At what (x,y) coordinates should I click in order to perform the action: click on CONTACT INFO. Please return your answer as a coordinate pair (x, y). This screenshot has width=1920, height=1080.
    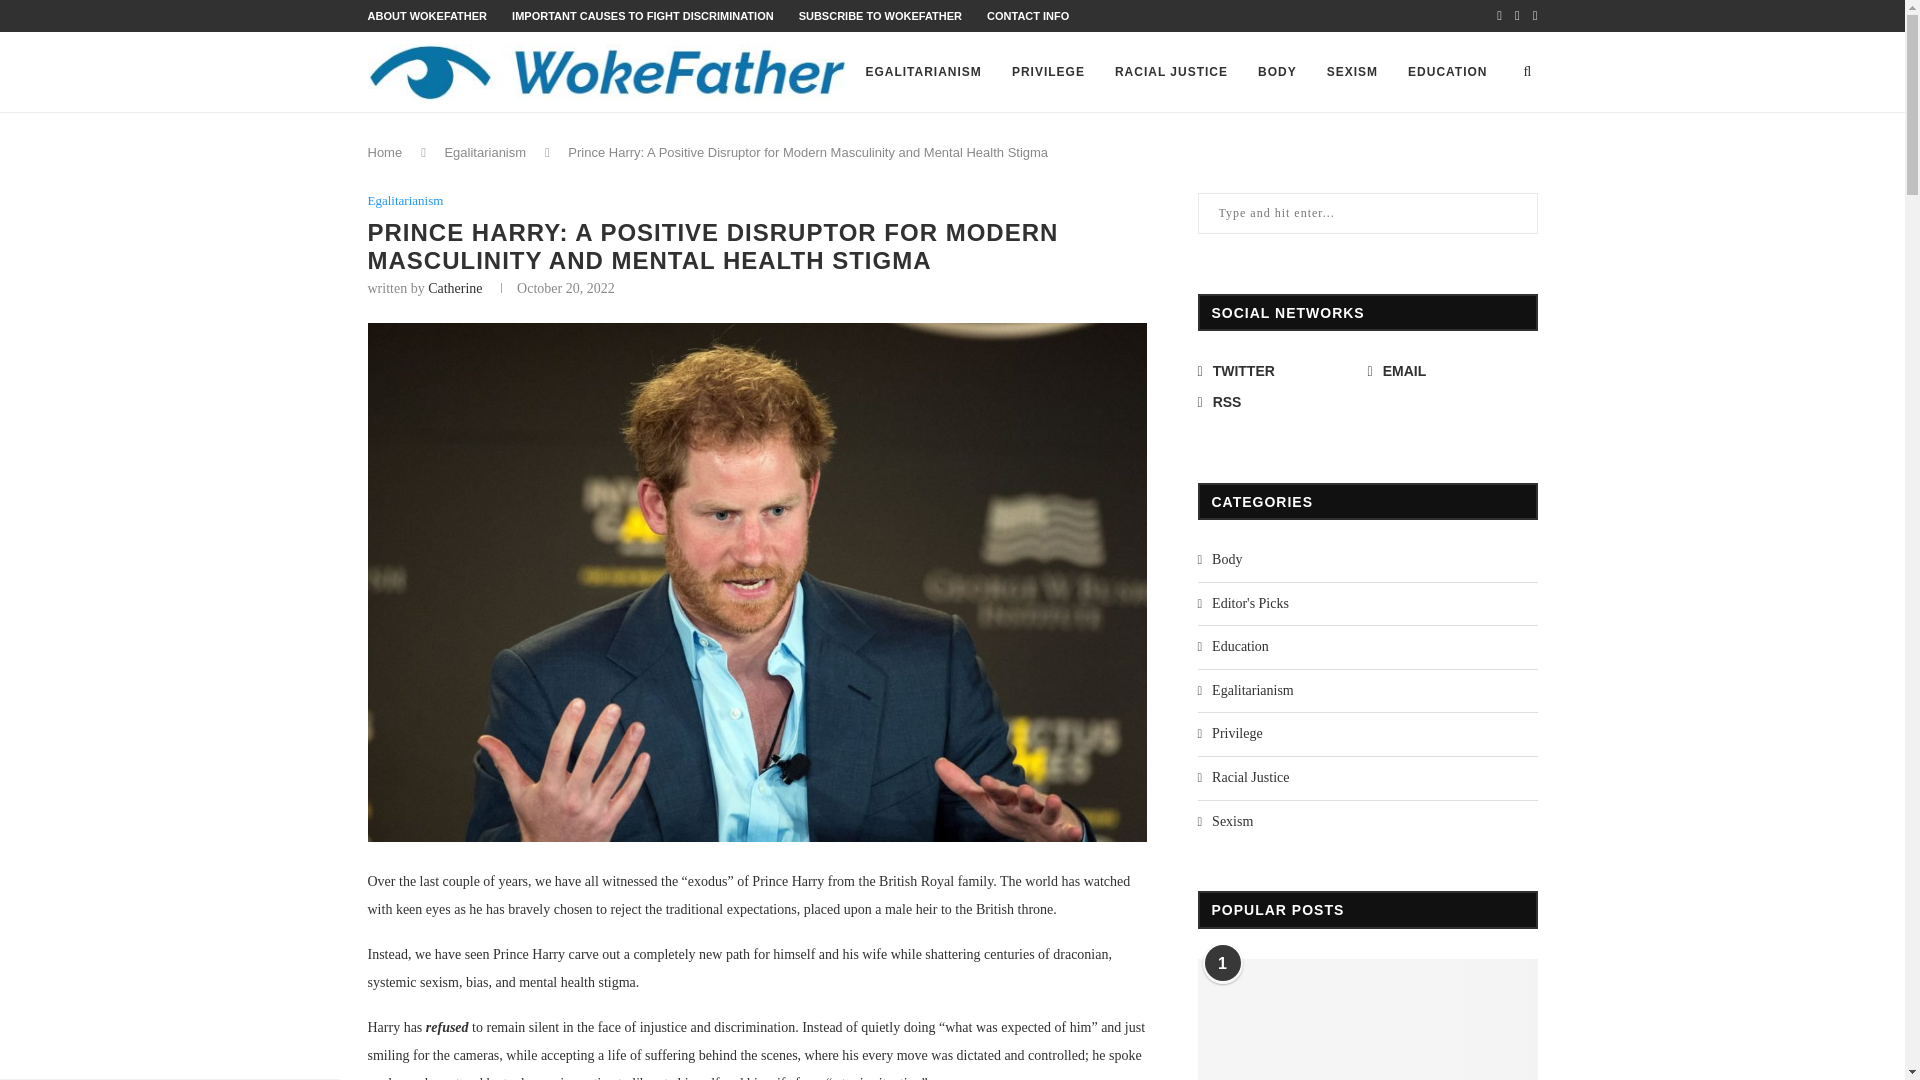
    Looking at the image, I should click on (1028, 15).